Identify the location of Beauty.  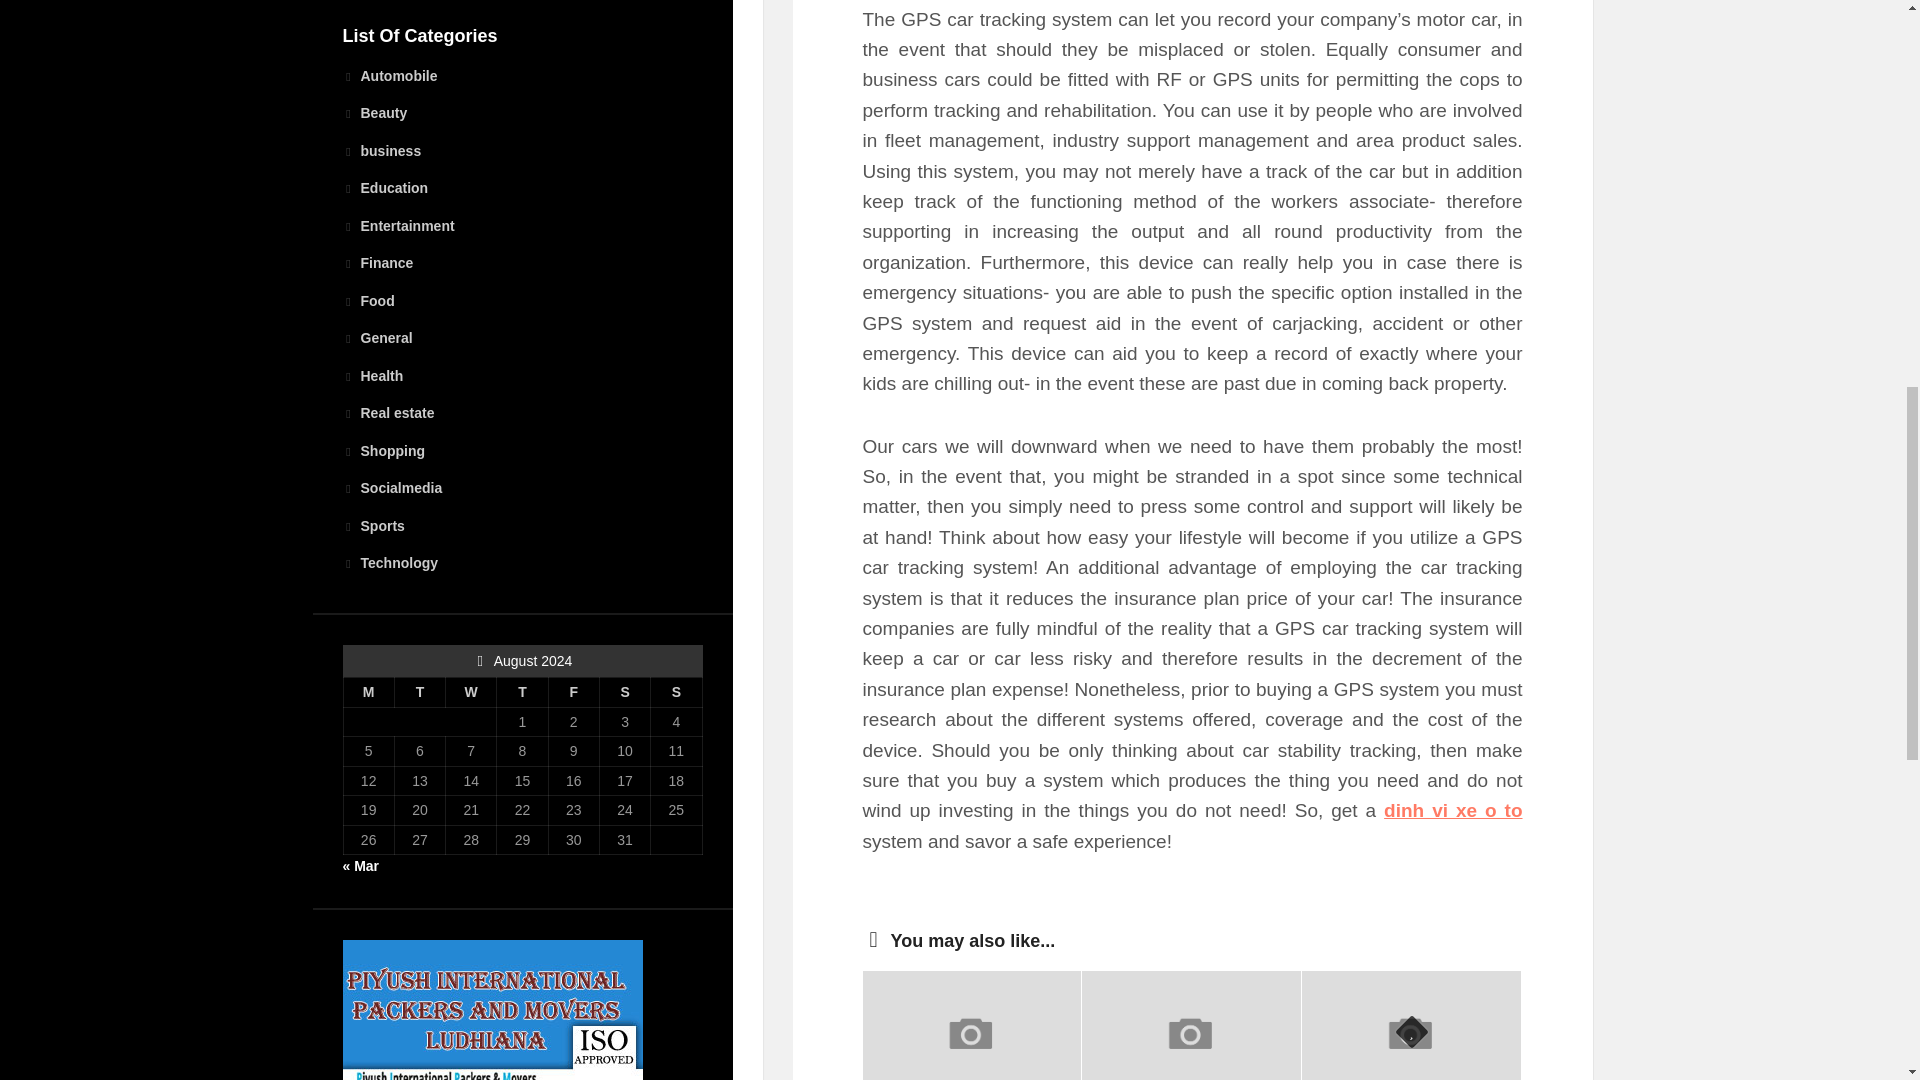
(374, 112).